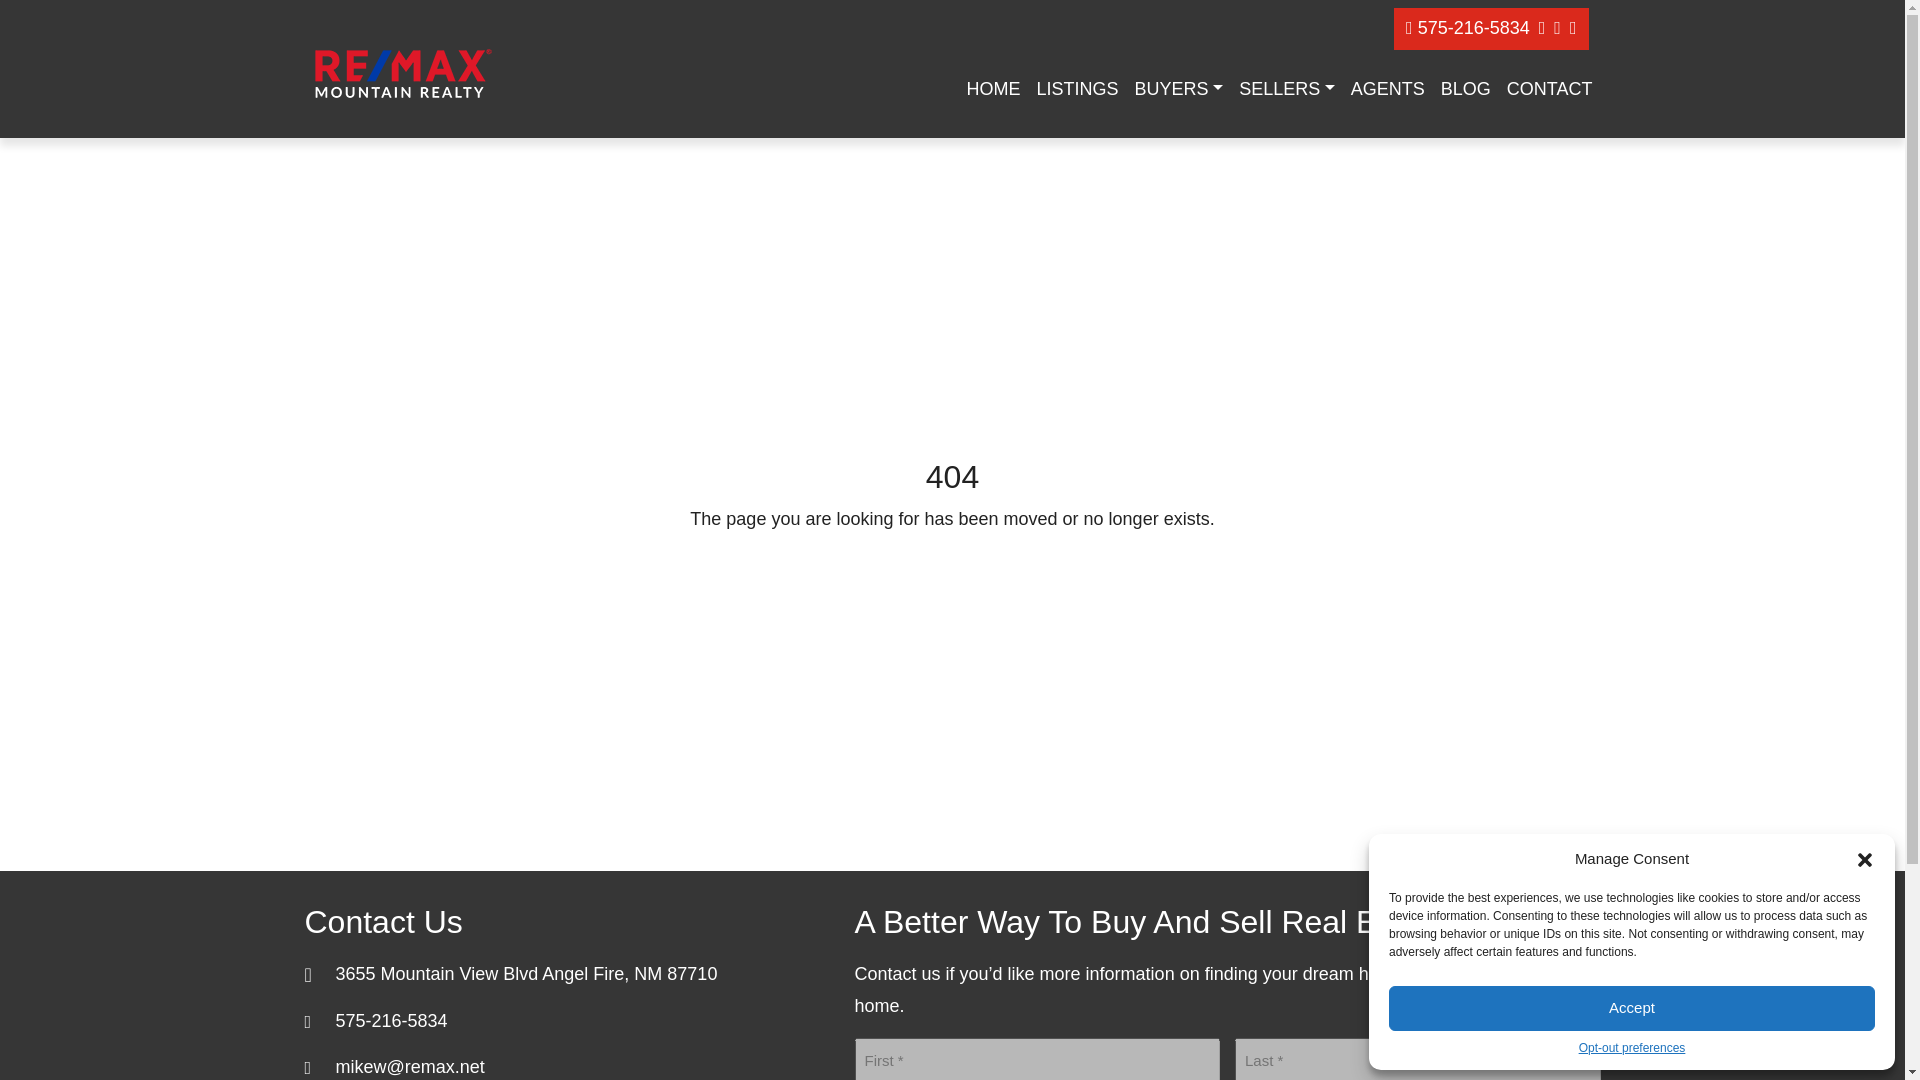  Describe the element at coordinates (1180, 90) in the screenshot. I see `BUYERS` at that location.